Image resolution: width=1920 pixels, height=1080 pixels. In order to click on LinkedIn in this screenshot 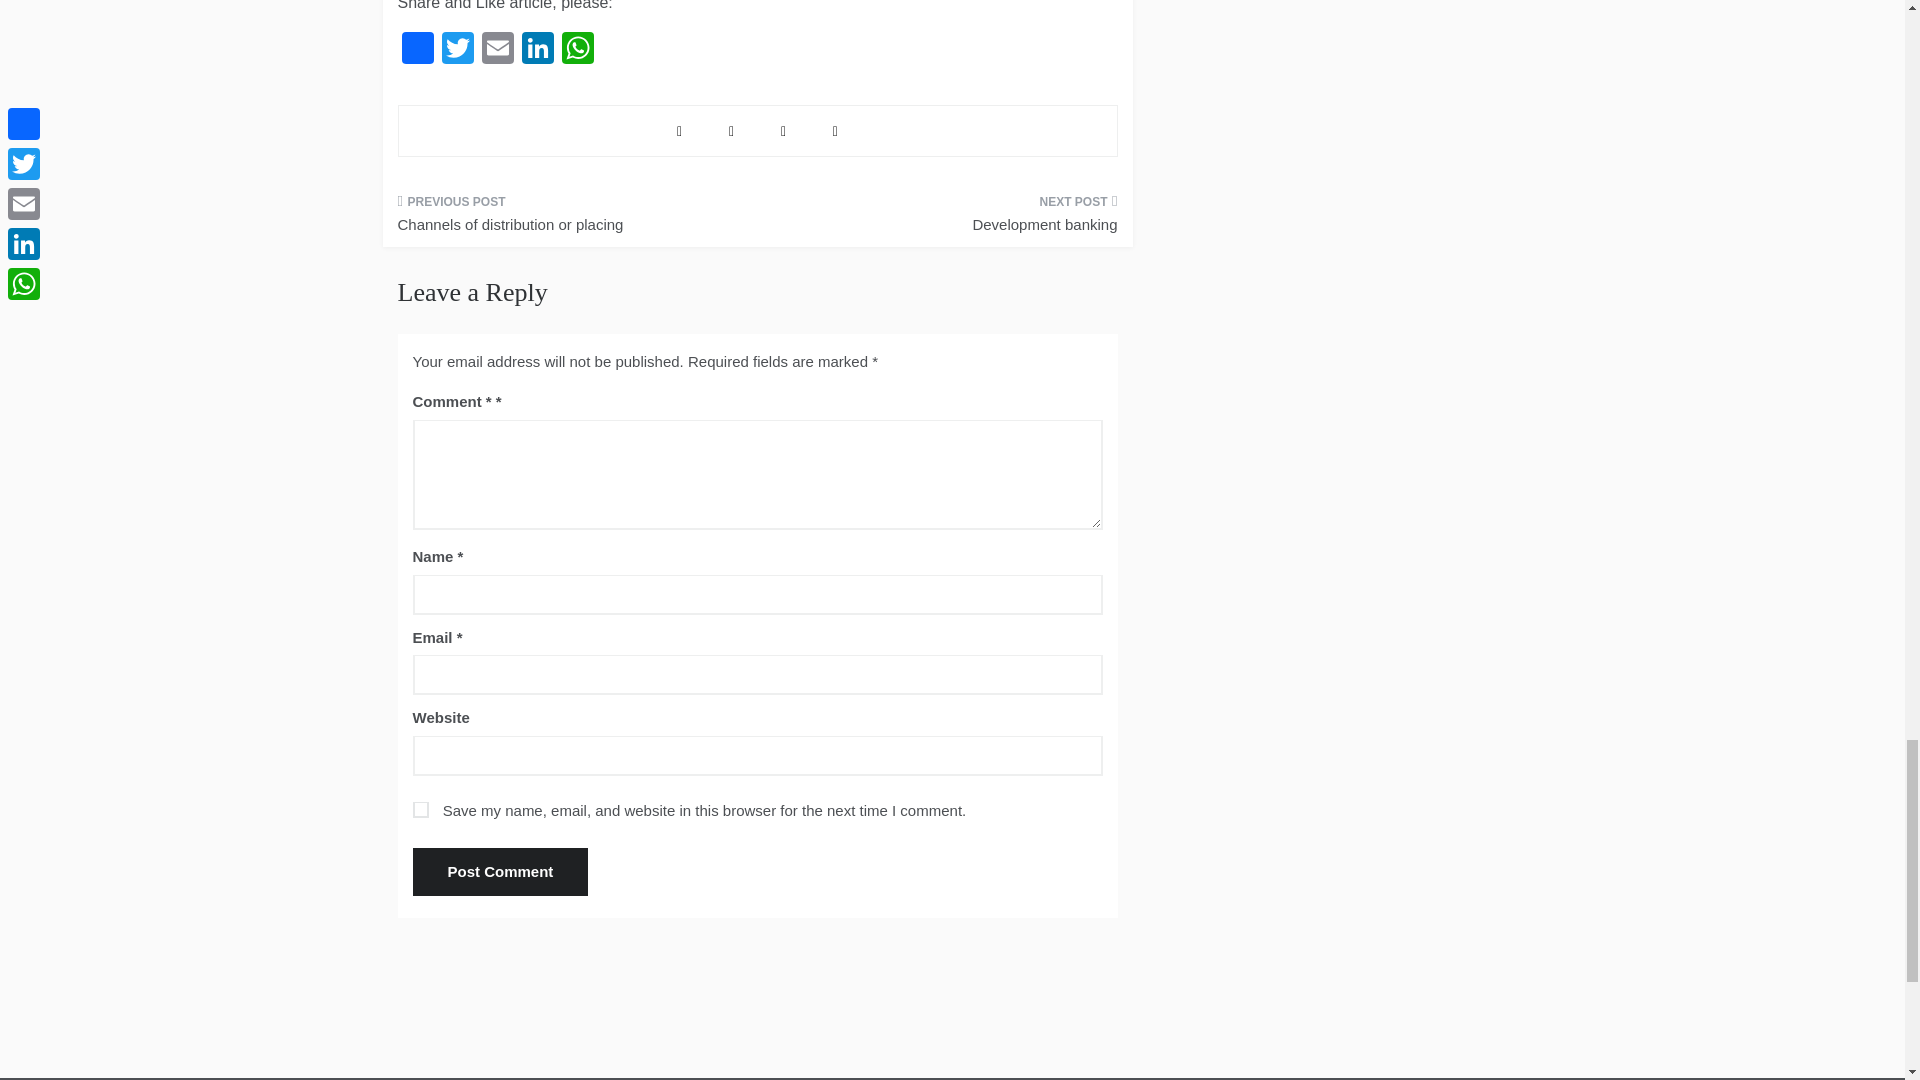, I will do `click(538, 50)`.